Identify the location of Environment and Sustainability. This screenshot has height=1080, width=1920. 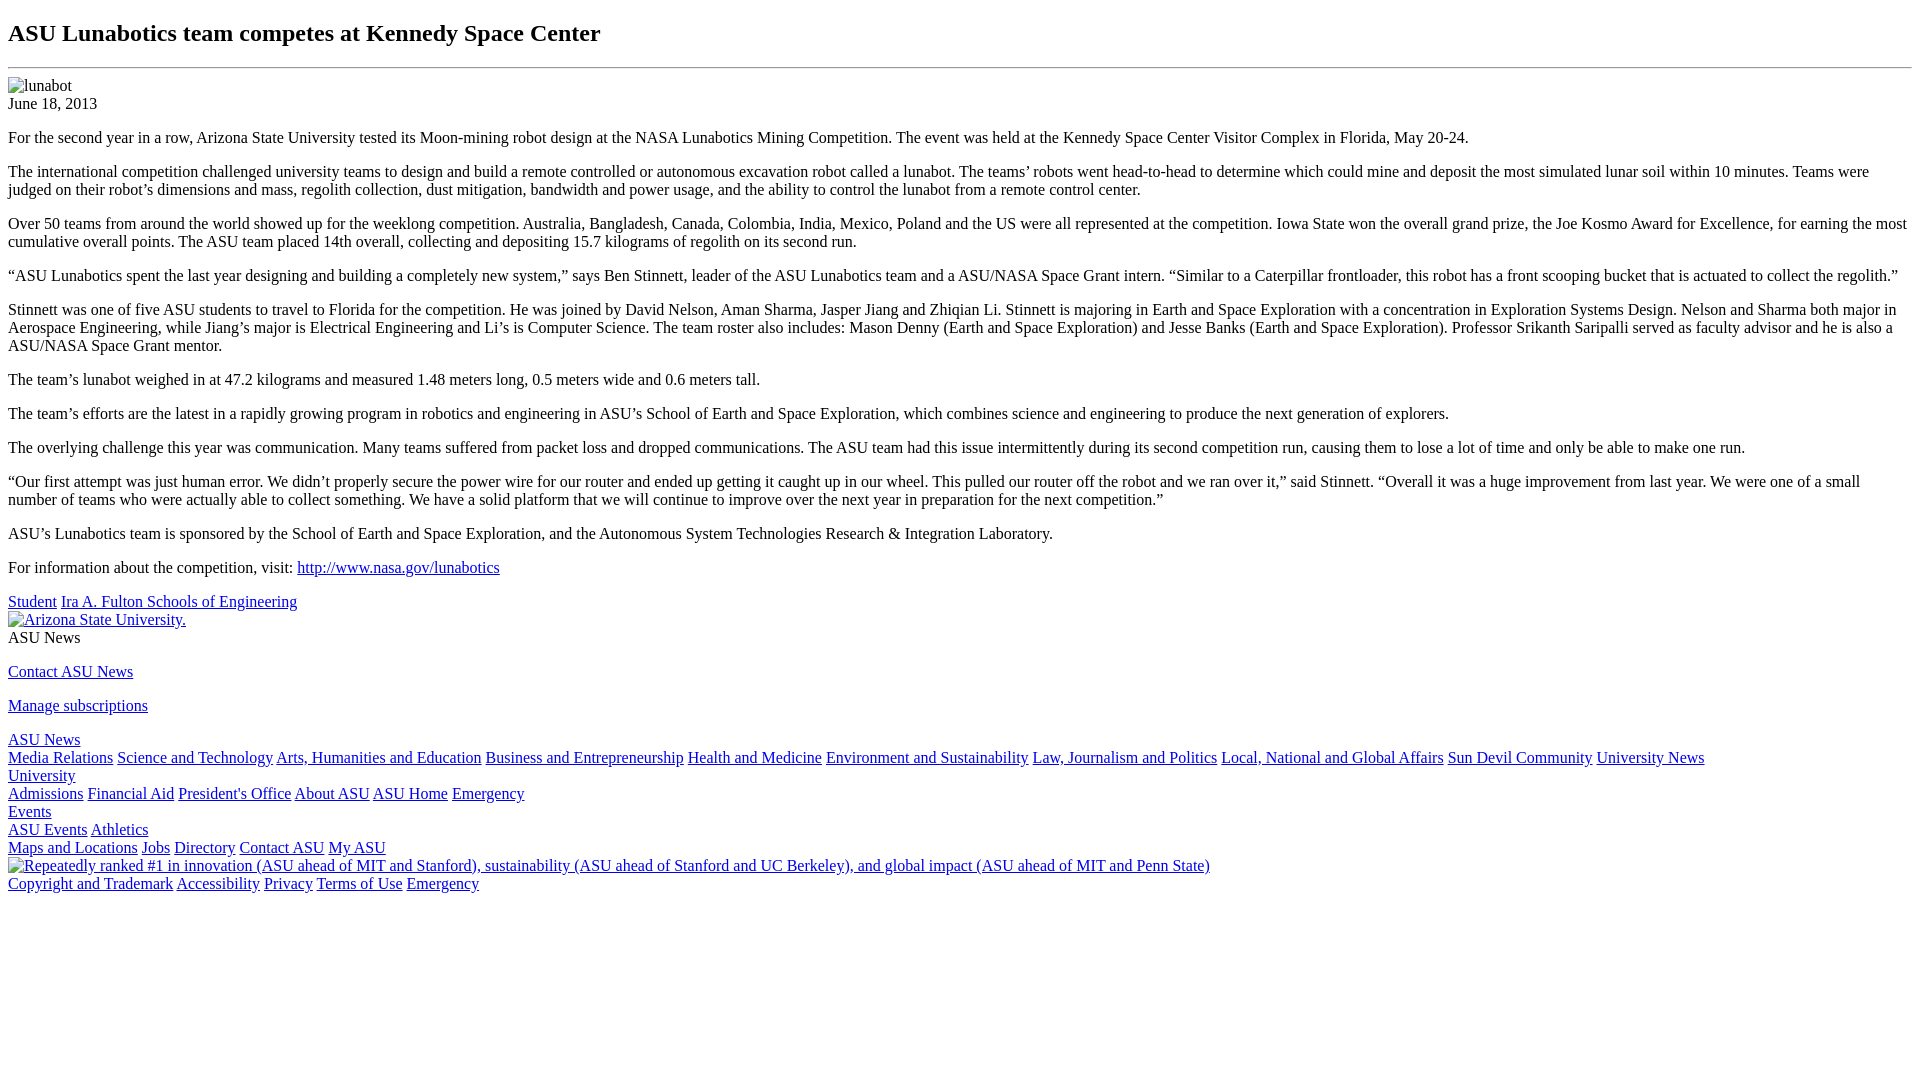
(927, 757).